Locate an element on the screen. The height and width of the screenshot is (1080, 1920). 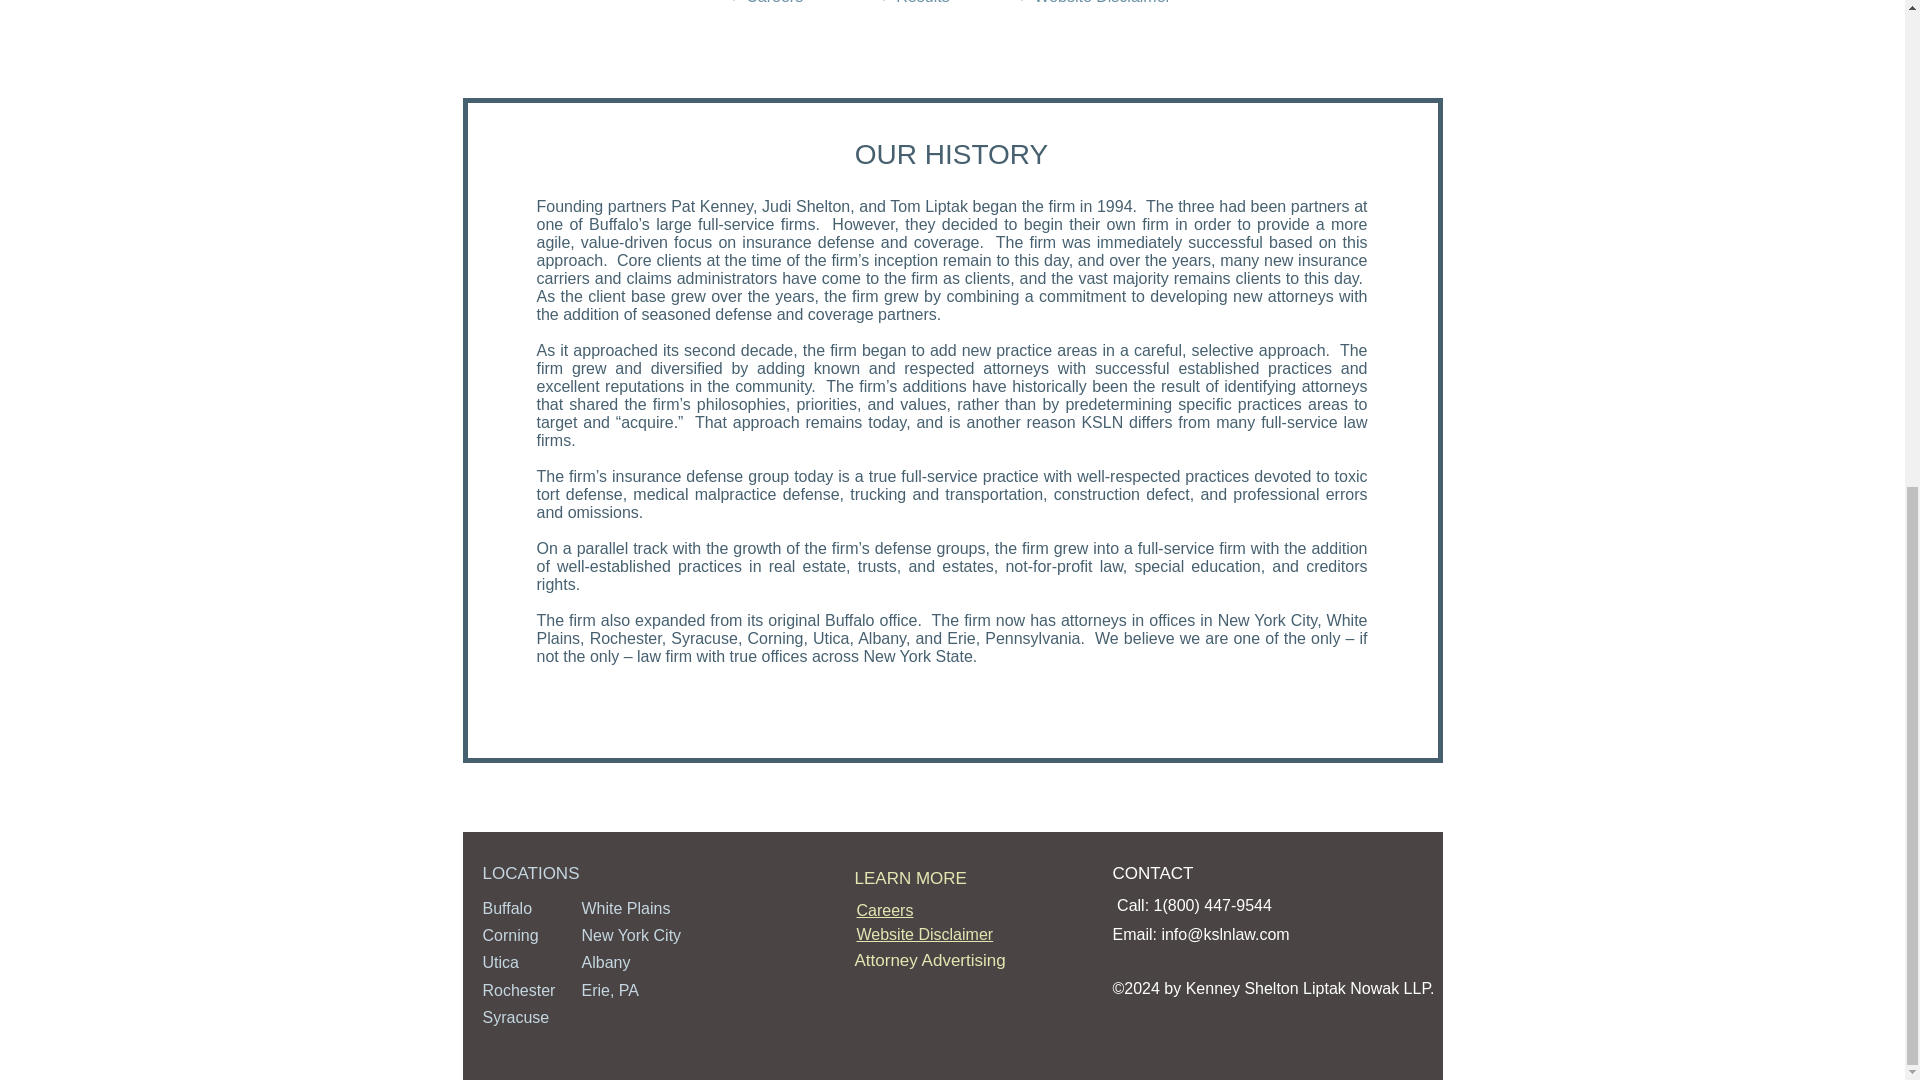
Careers is located at coordinates (884, 910).